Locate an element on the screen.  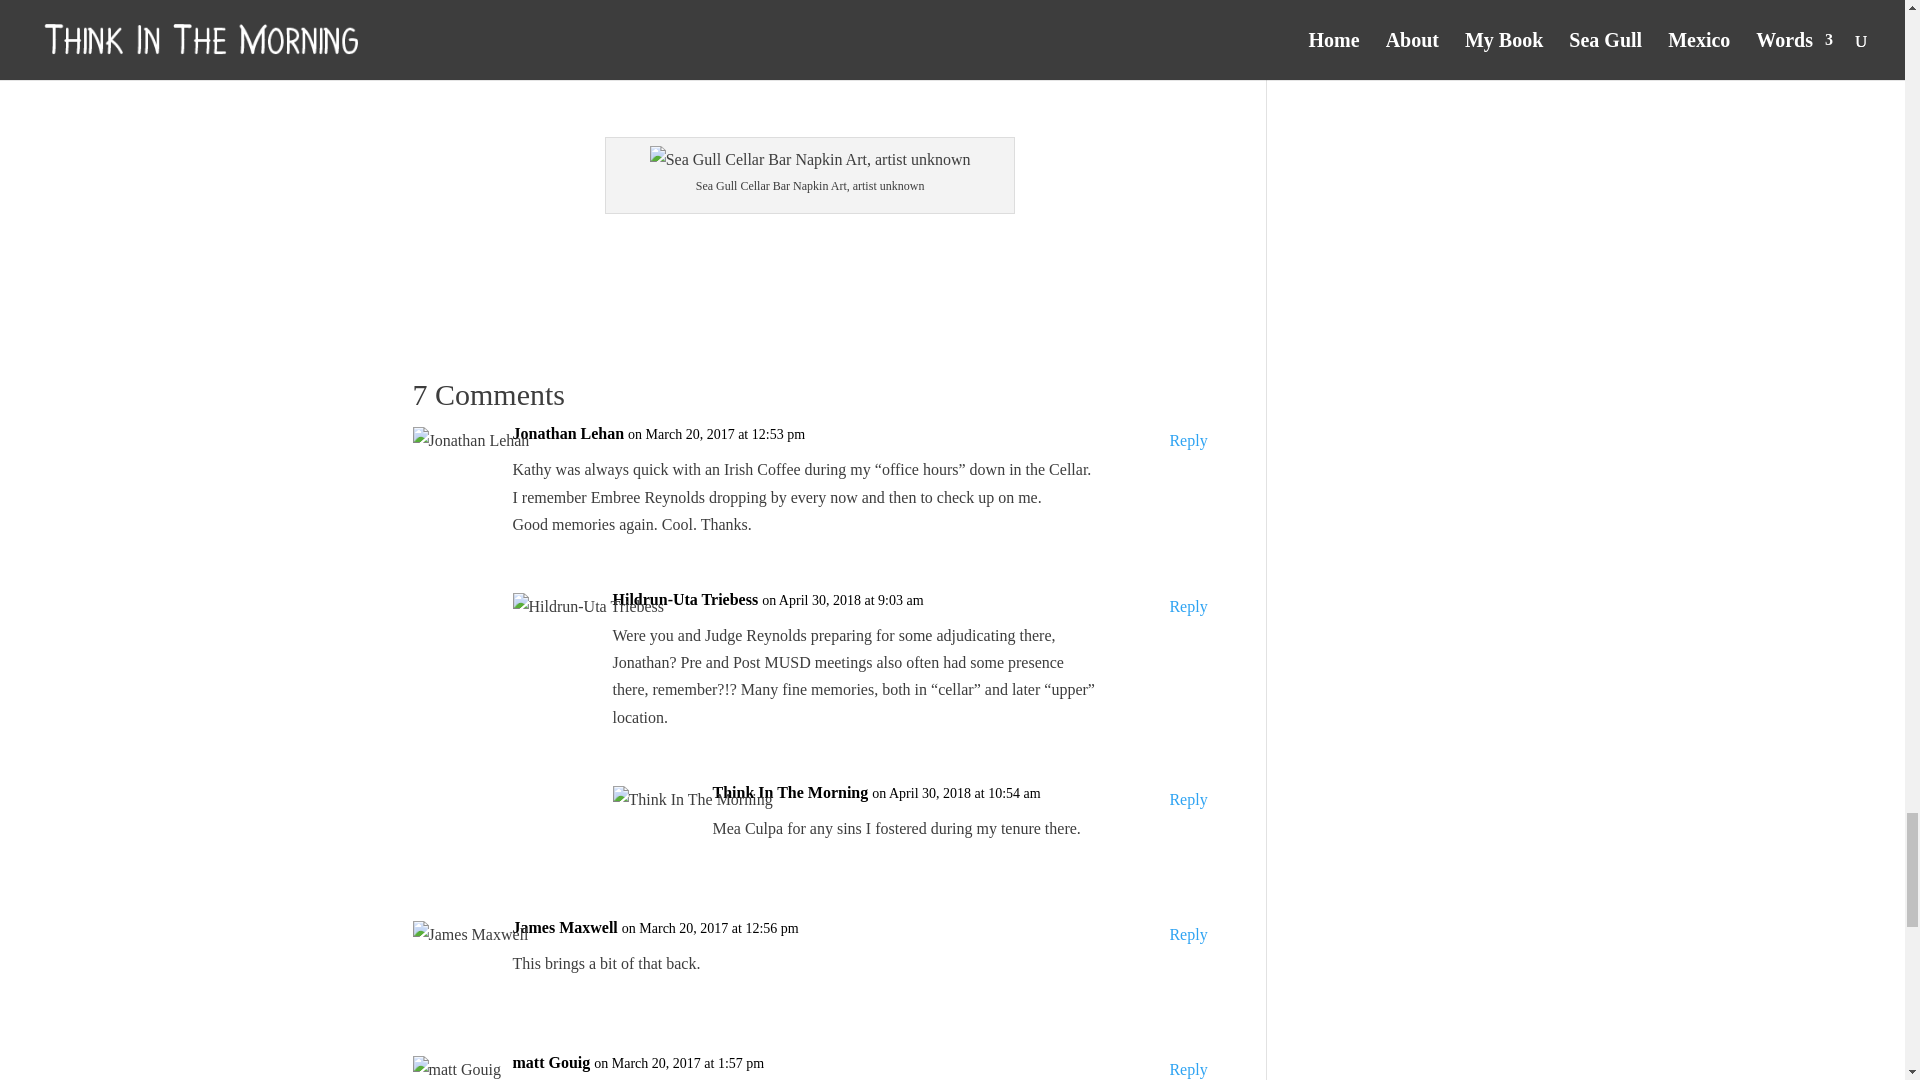
Reply is located at coordinates (1188, 440).